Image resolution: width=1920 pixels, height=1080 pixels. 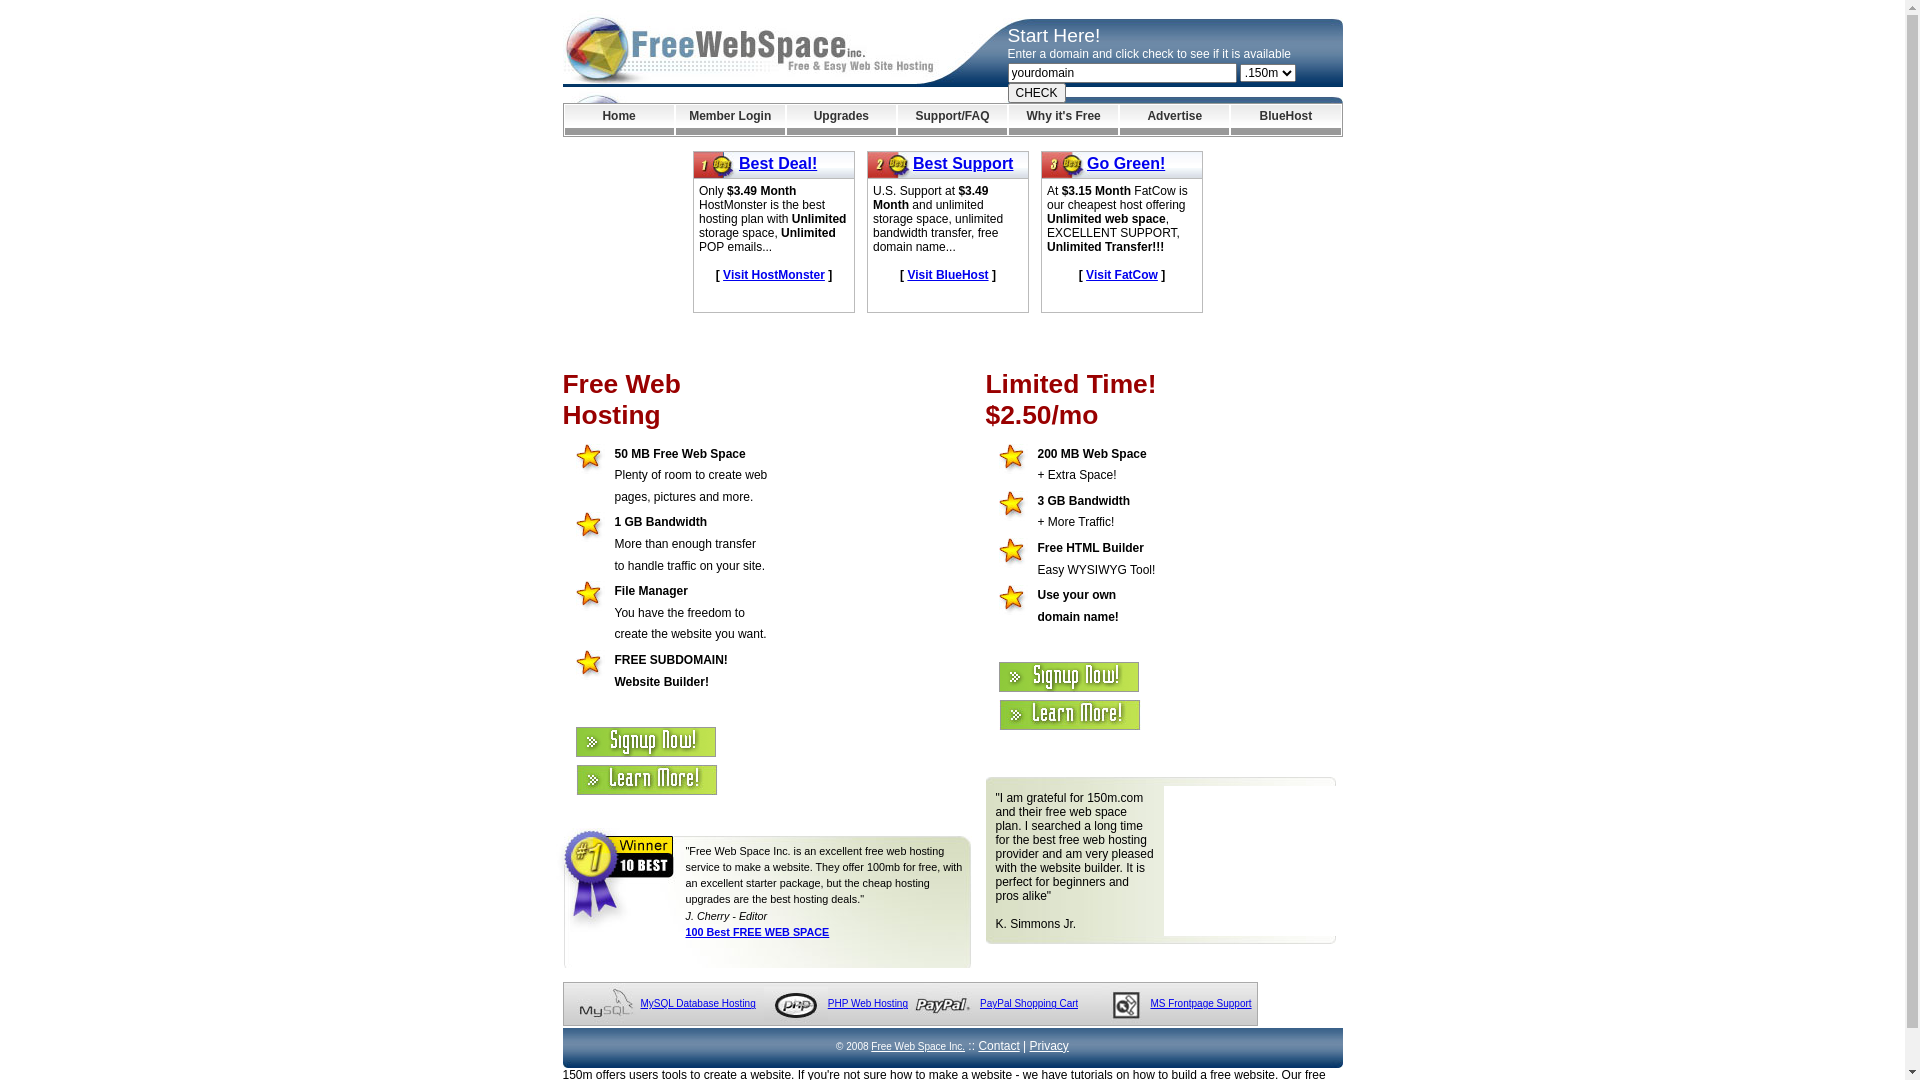 What do you see at coordinates (1037, 93) in the screenshot?
I see `CHECK` at bounding box center [1037, 93].